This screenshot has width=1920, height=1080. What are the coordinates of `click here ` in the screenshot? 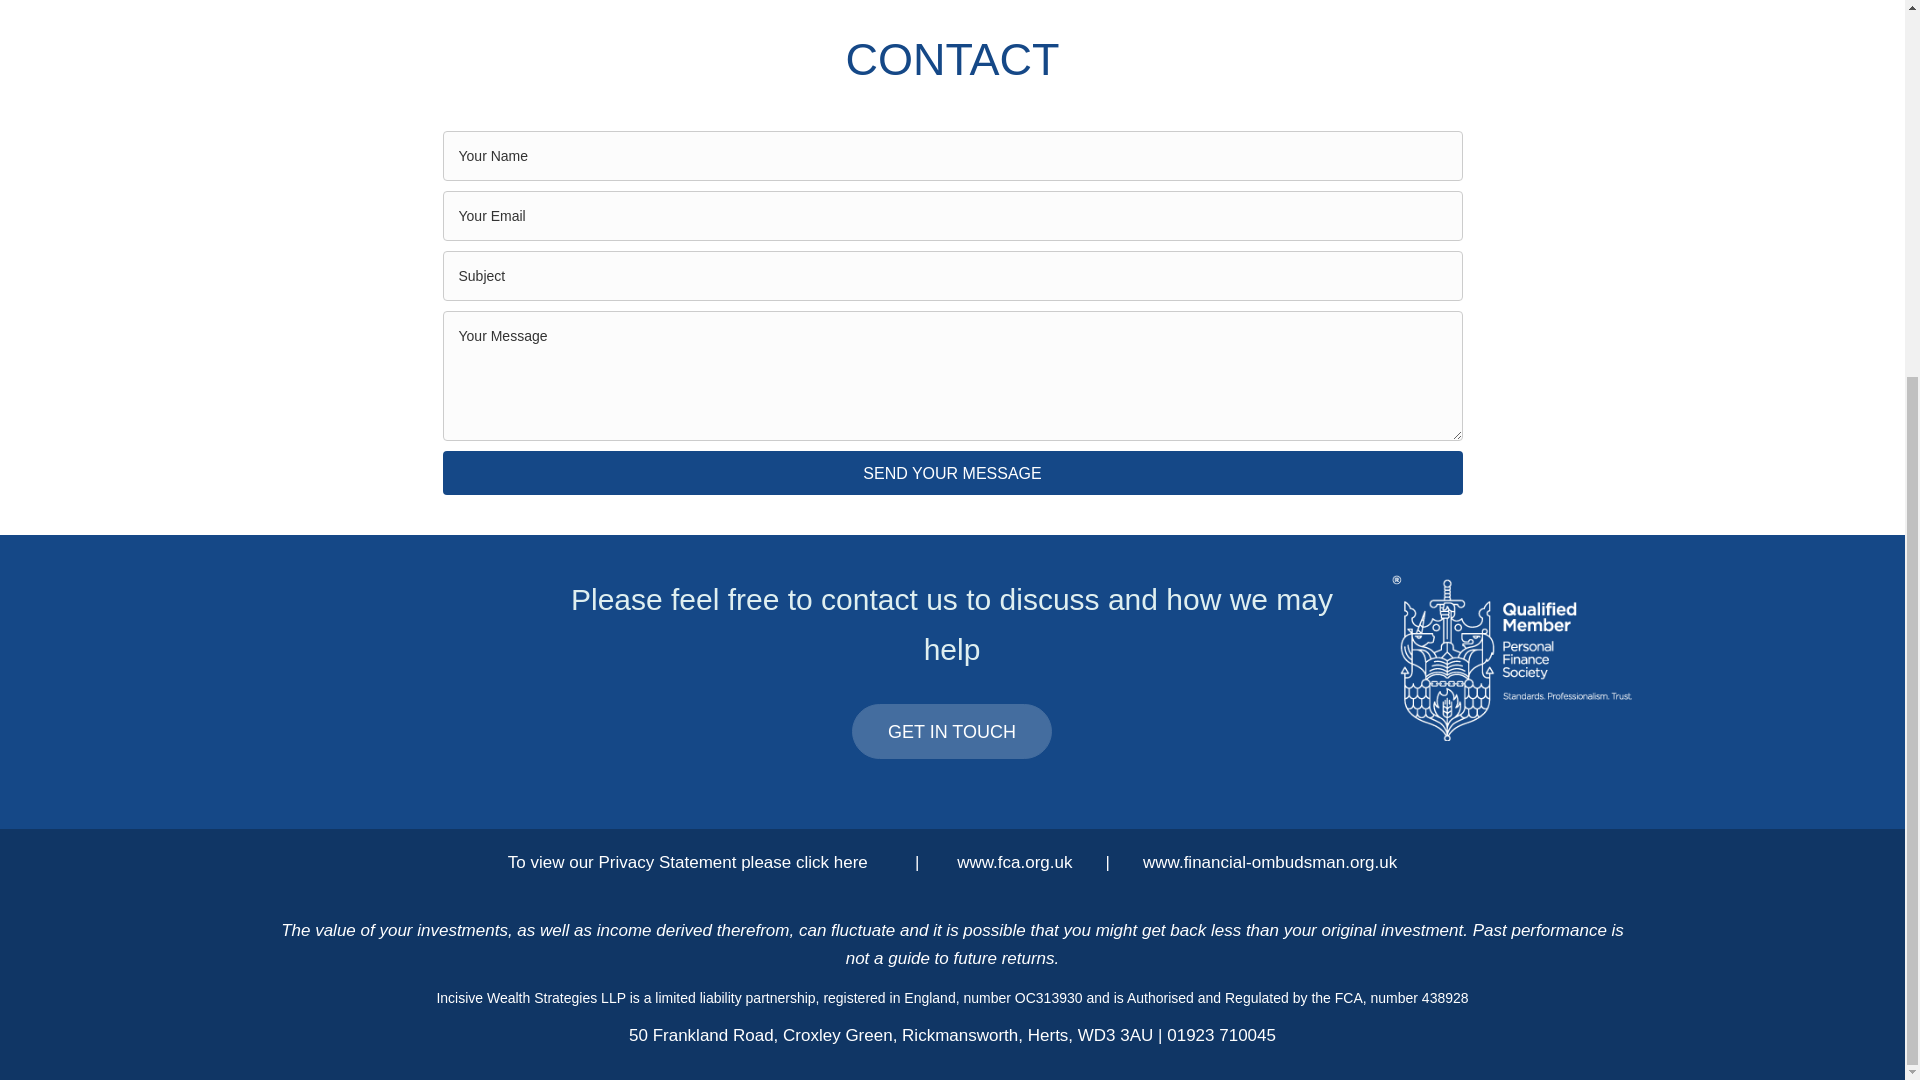 It's located at (836, 862).